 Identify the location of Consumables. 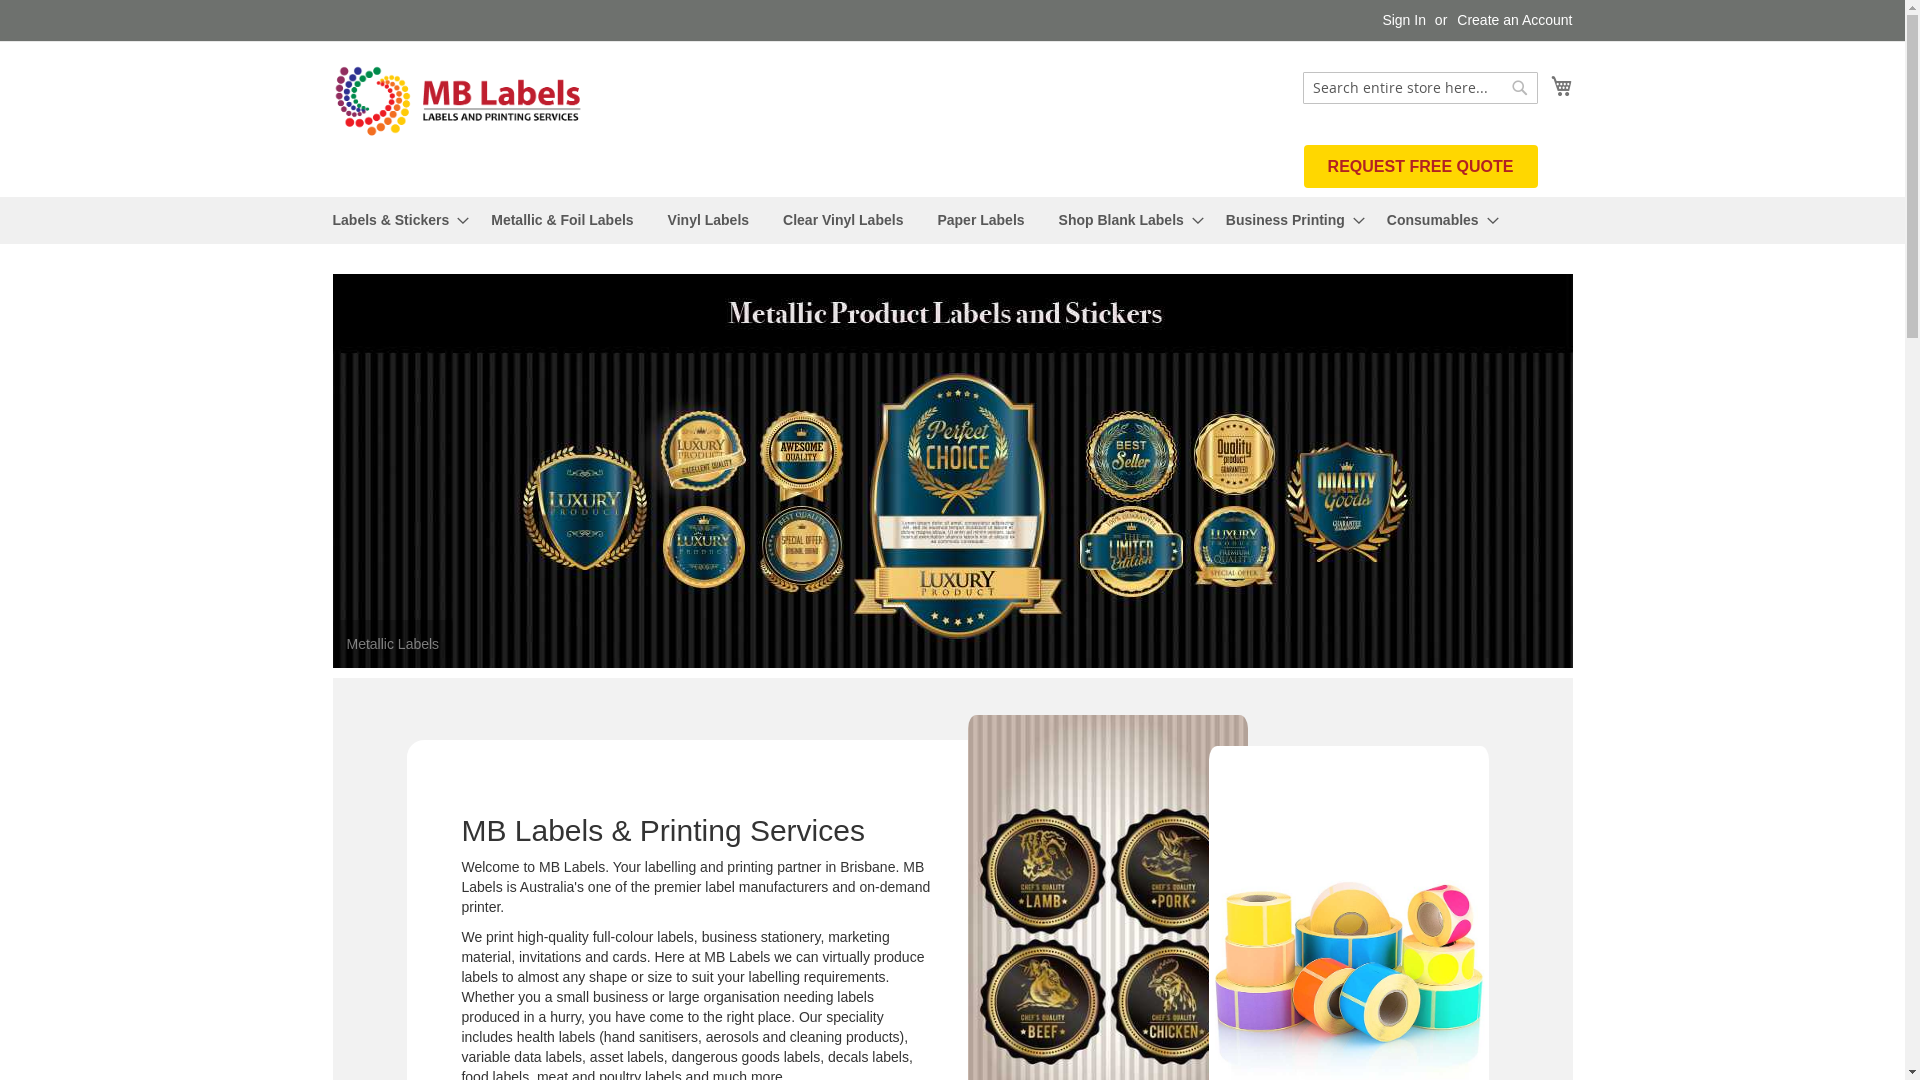
(1437, 220).